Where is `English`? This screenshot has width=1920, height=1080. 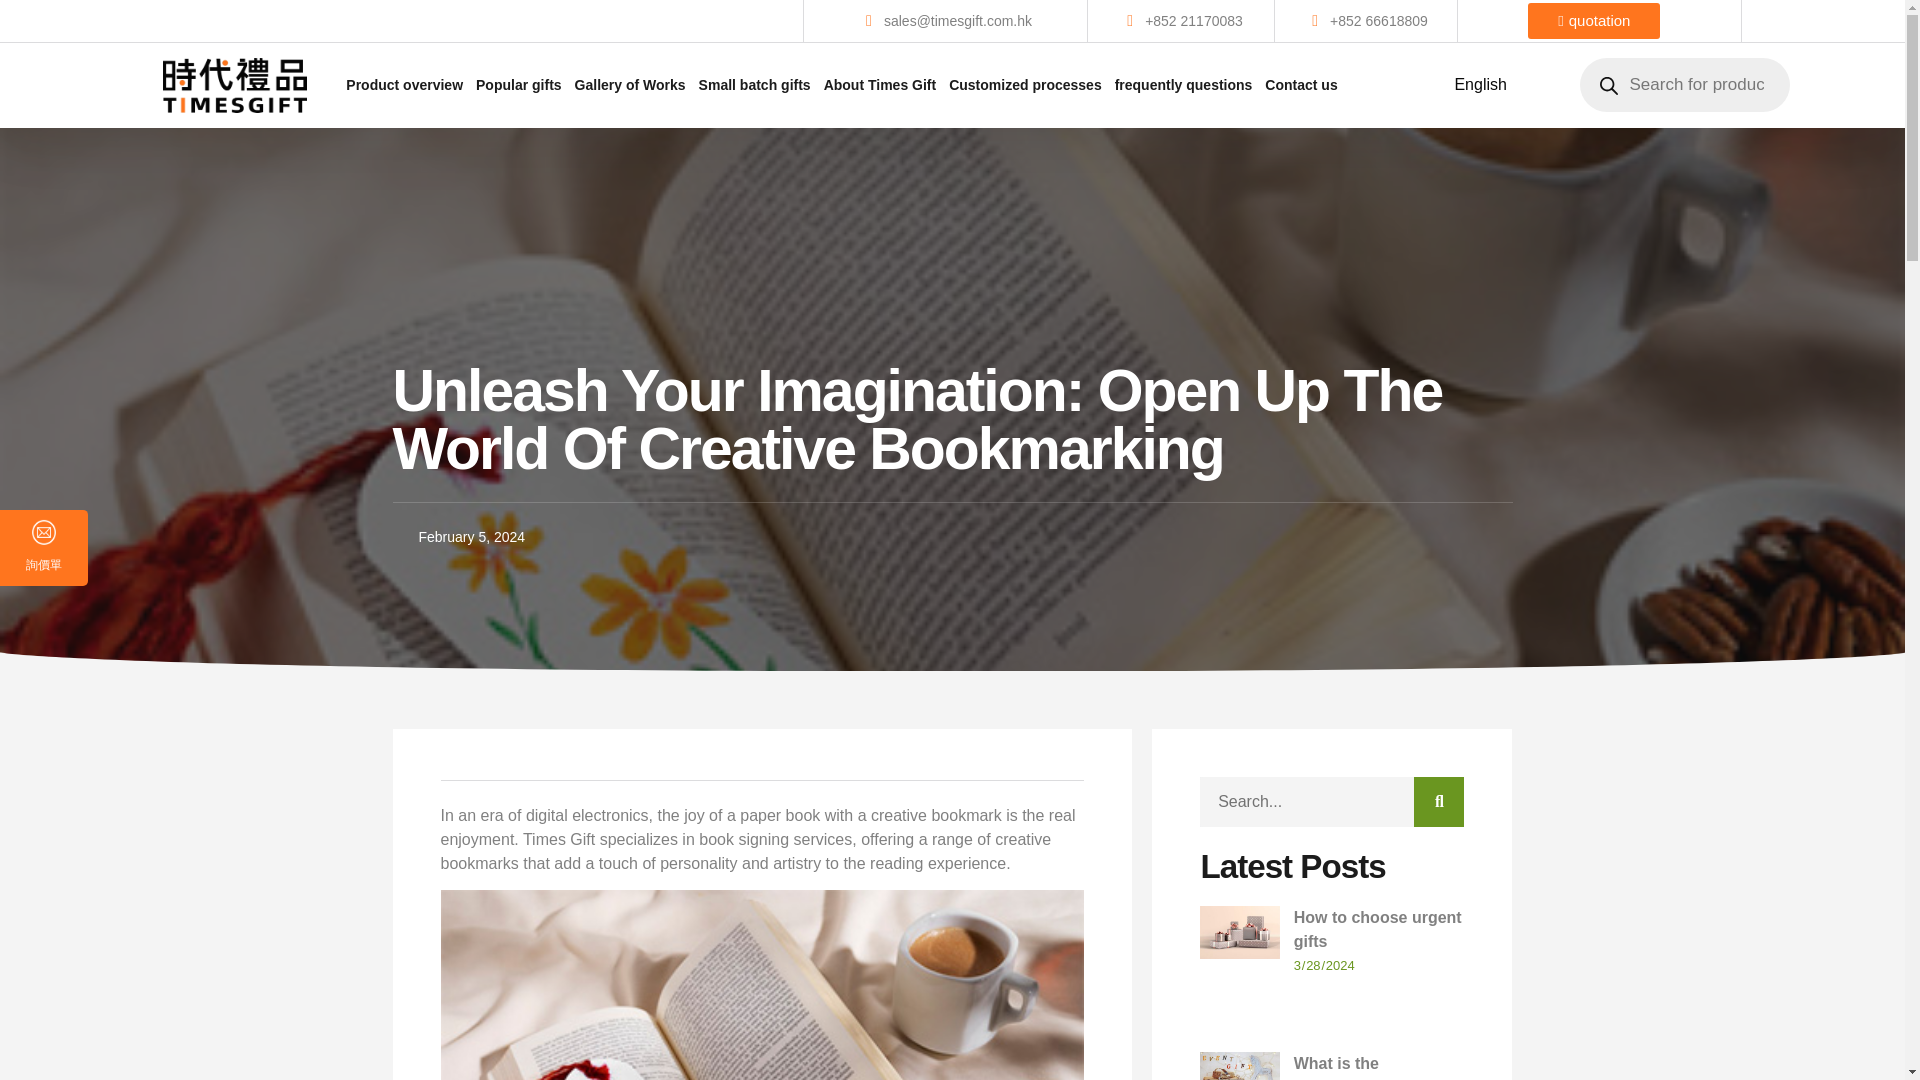 English is located at coordinates (1480, 84).